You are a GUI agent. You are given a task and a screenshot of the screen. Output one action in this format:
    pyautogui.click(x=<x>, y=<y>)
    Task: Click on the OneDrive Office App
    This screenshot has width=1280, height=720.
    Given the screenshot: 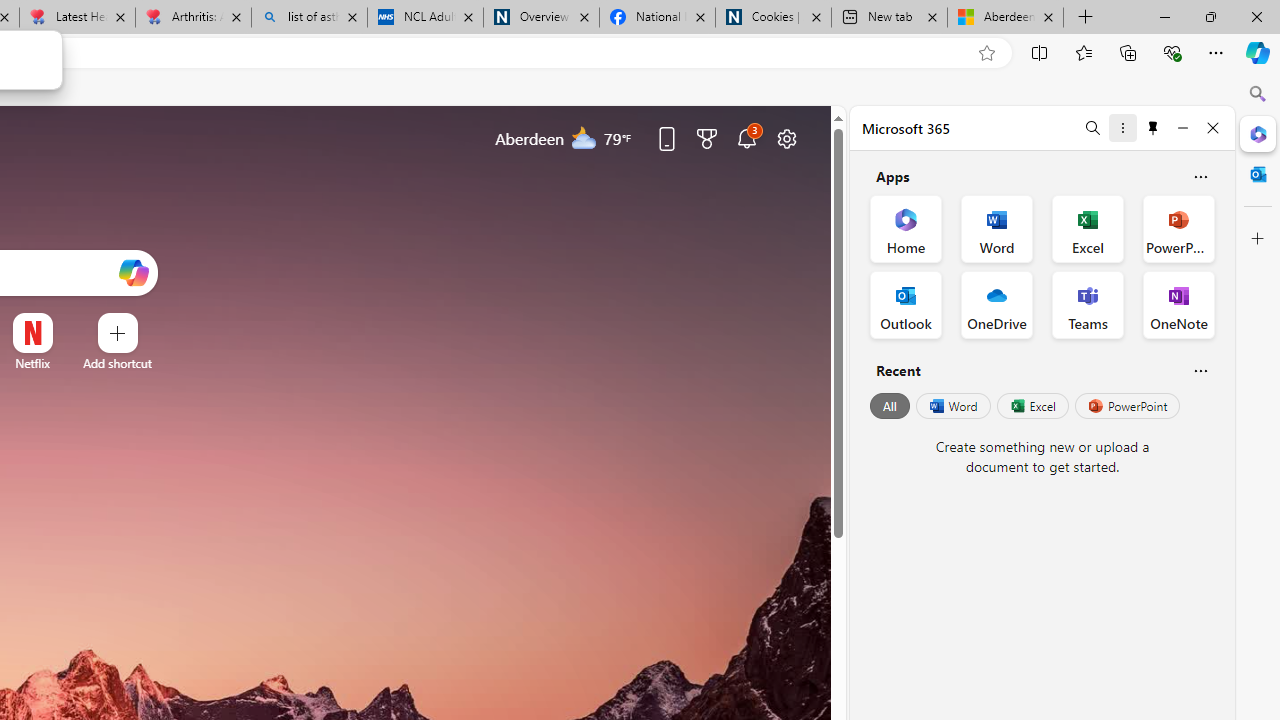 What is the action you would take?
    pyautogui.click(x=996, y=304)
    